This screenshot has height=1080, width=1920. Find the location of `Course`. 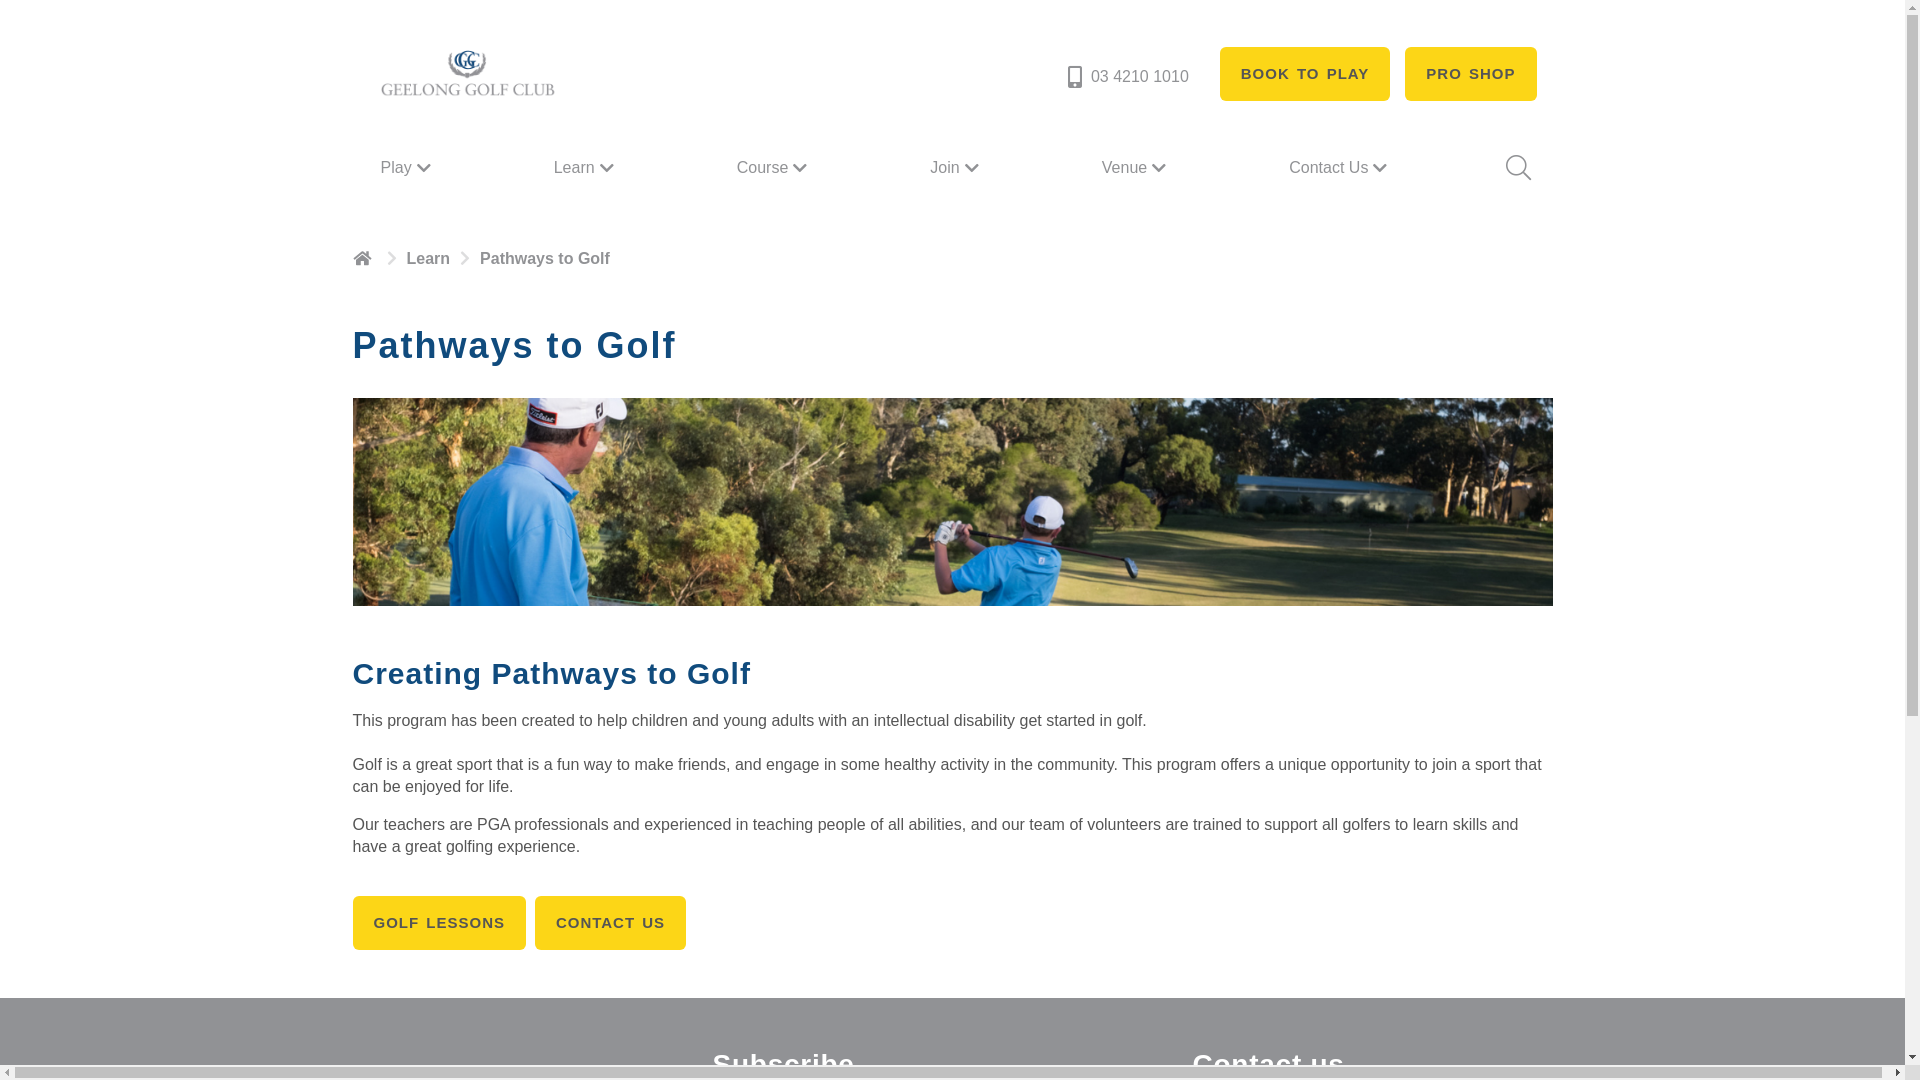

Course is located at coordinates (775, 168).